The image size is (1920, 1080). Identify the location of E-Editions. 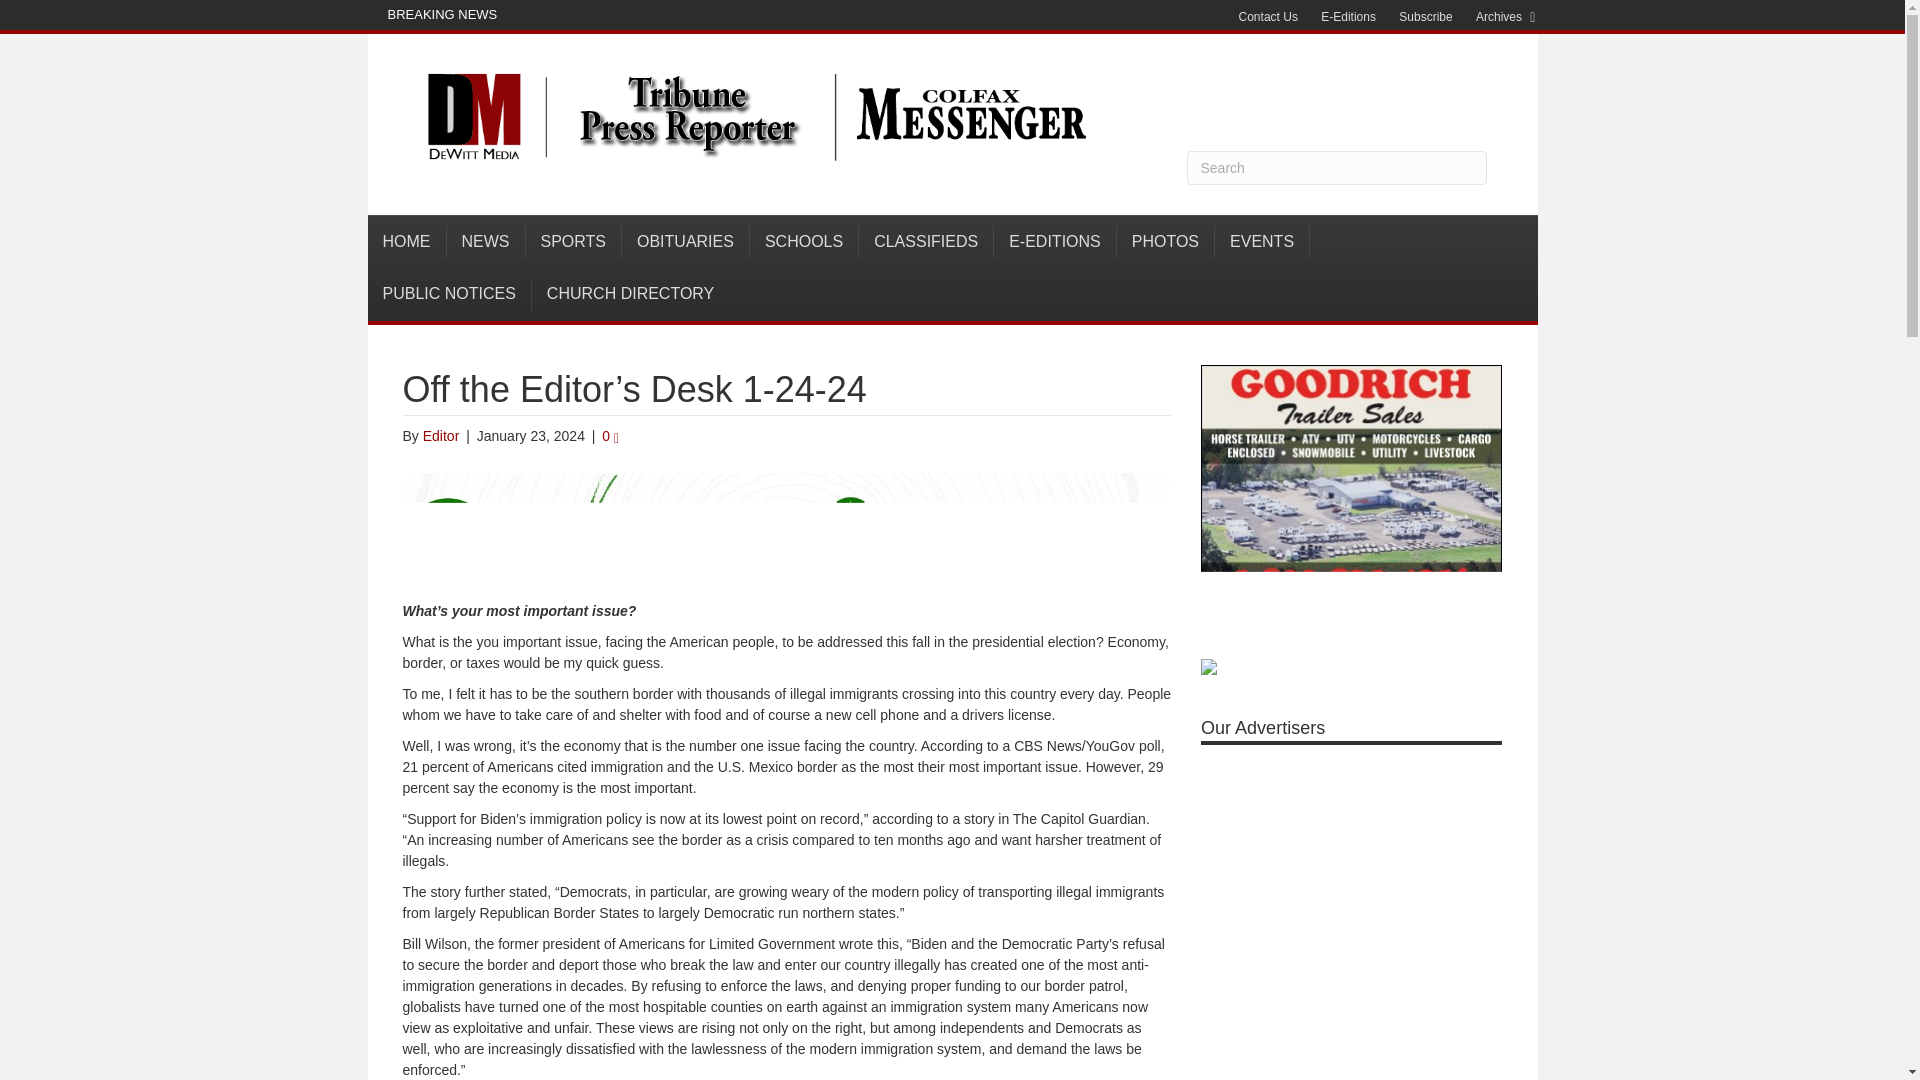
(1348, 17).